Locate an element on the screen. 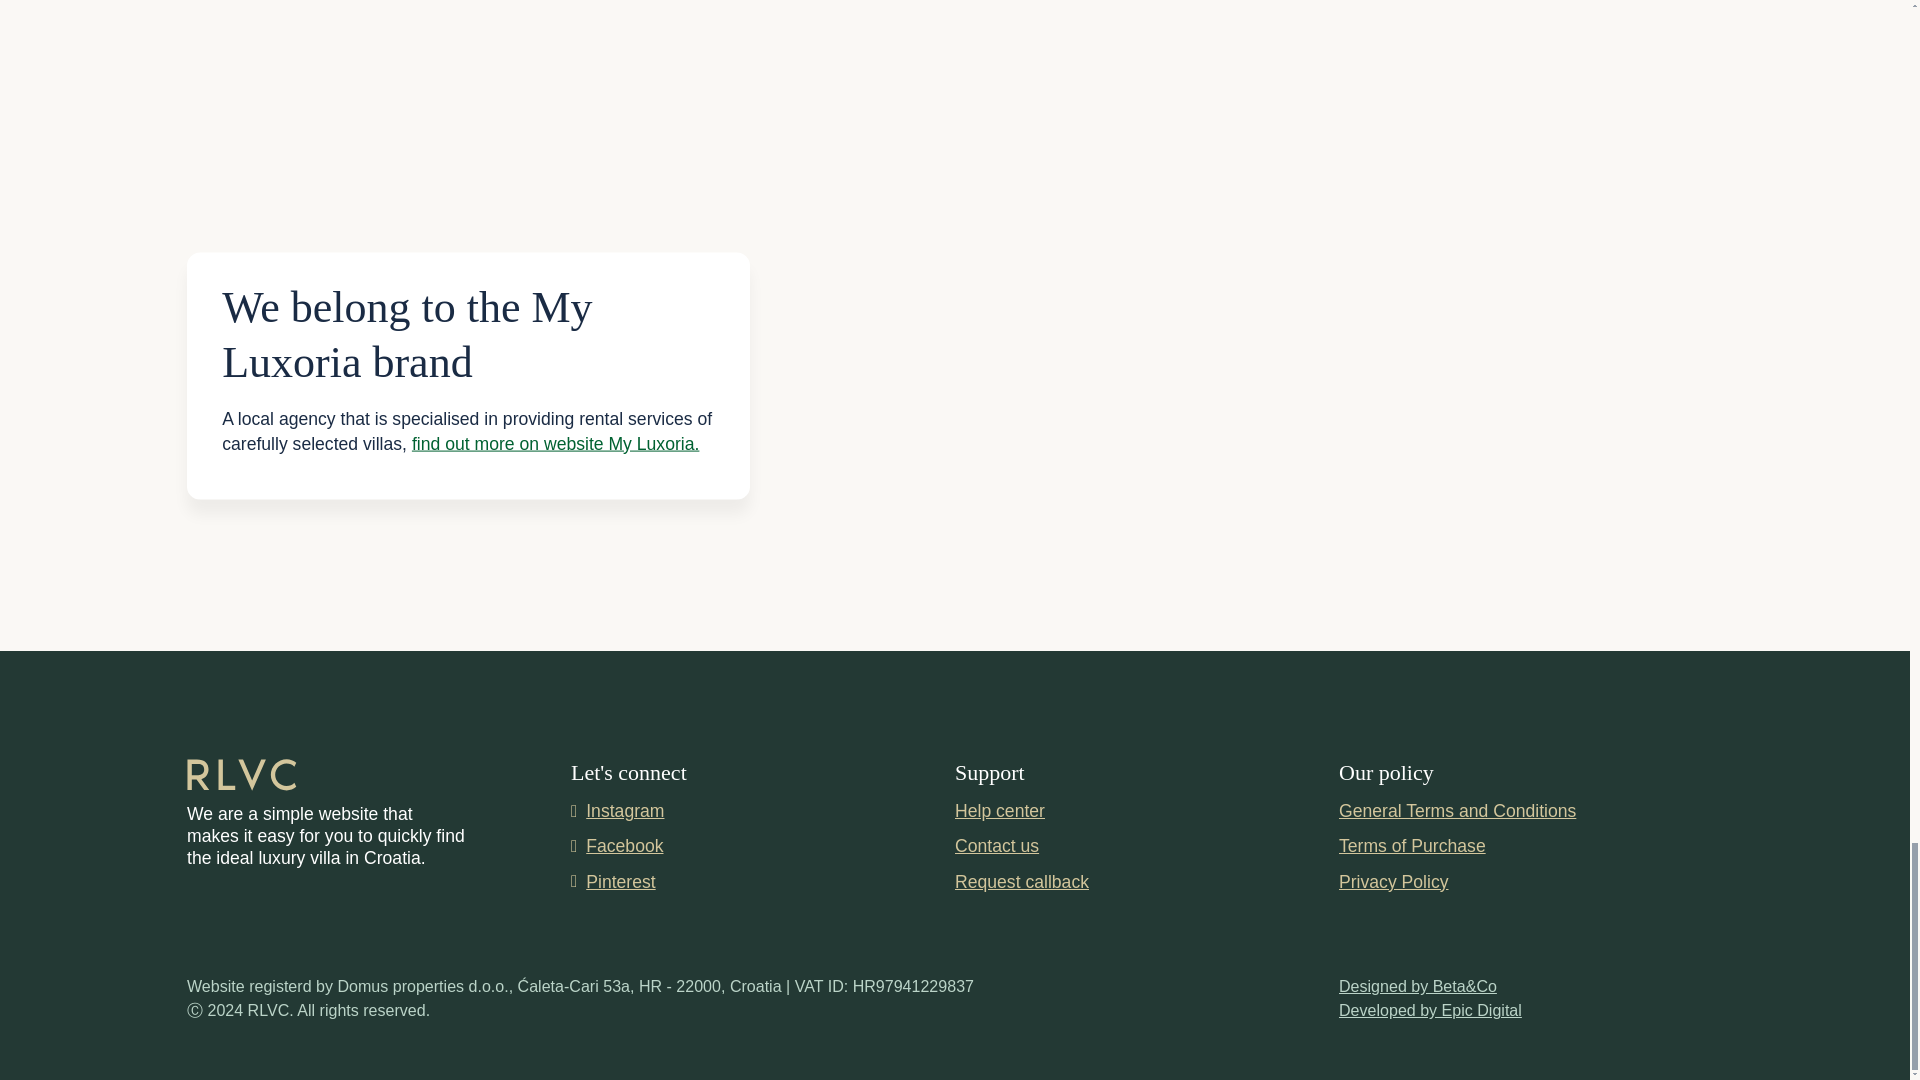 The width and height of the screenshot is (1920, 1080). Help center is located at coordinates (999, 813).